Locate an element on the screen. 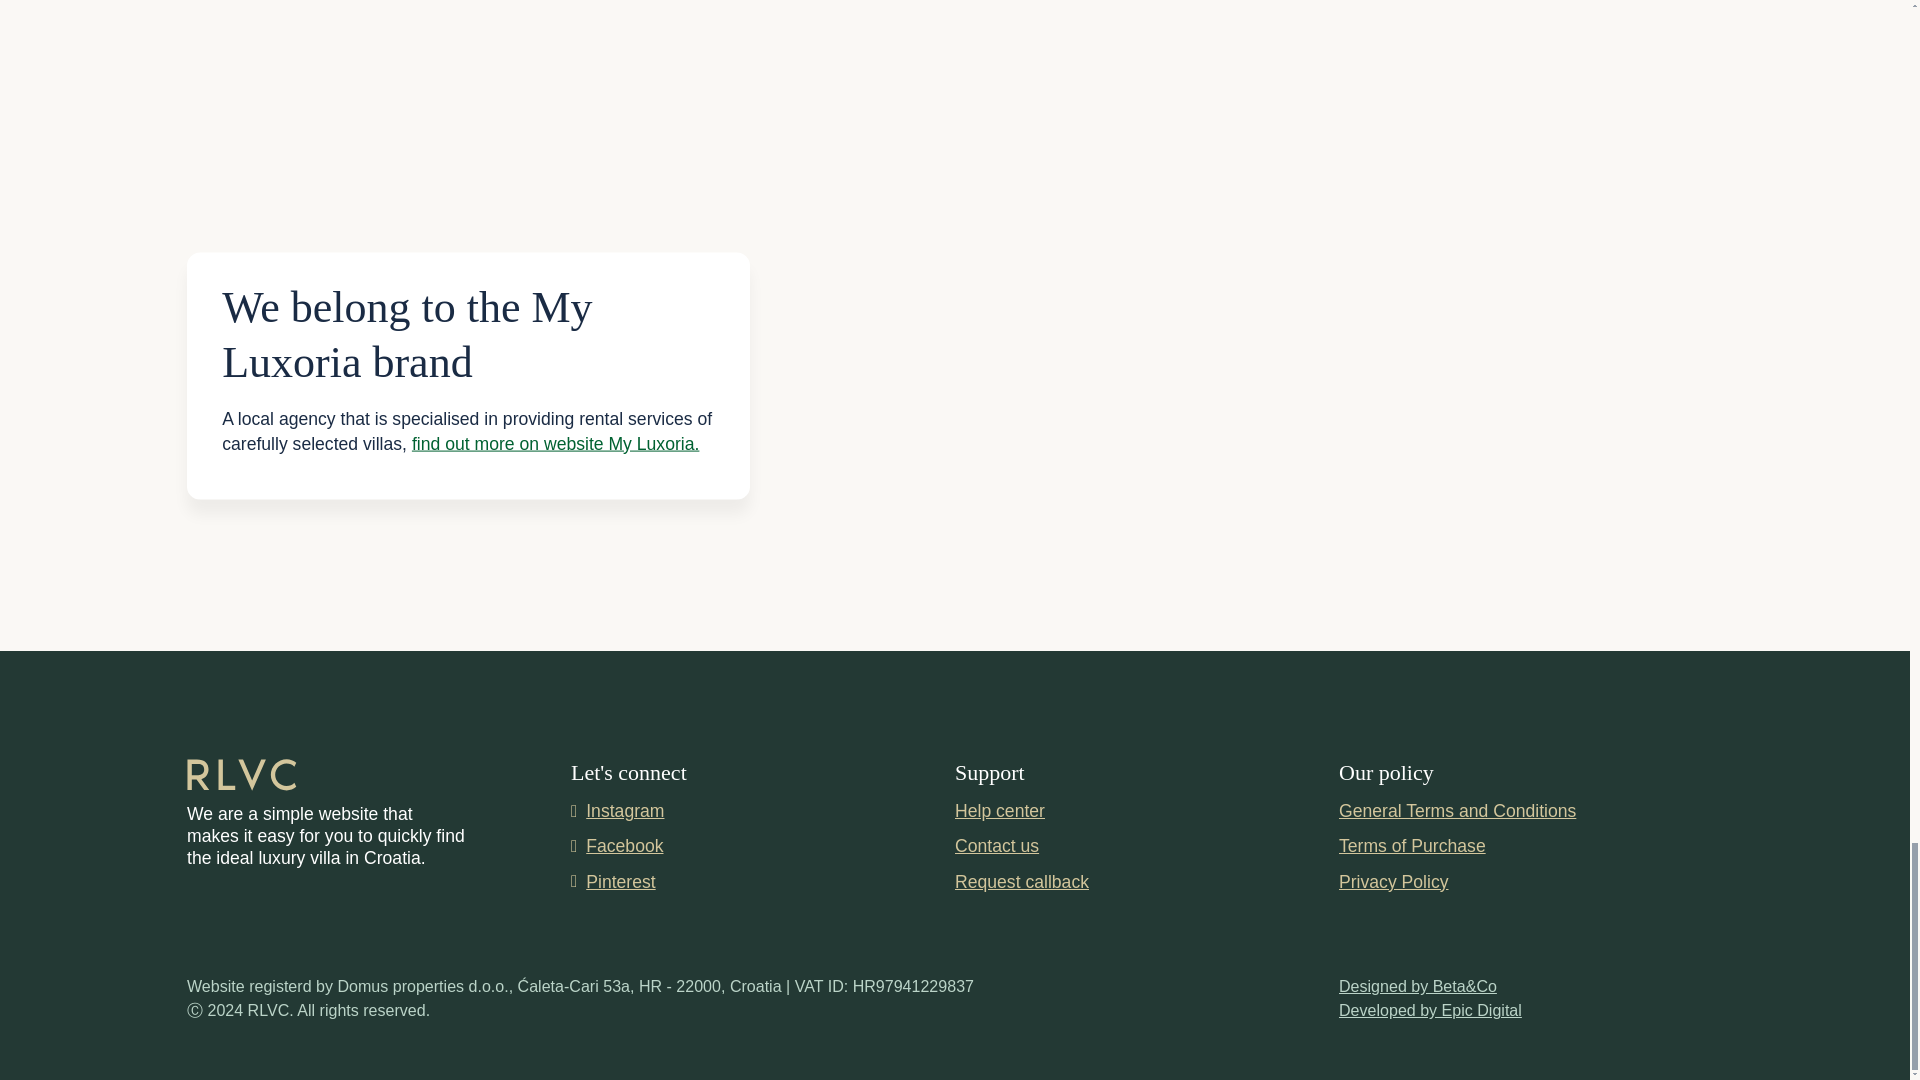 The width and height of the screenshot is (1920, 1080). Help center is located at coordinates (999, 813).